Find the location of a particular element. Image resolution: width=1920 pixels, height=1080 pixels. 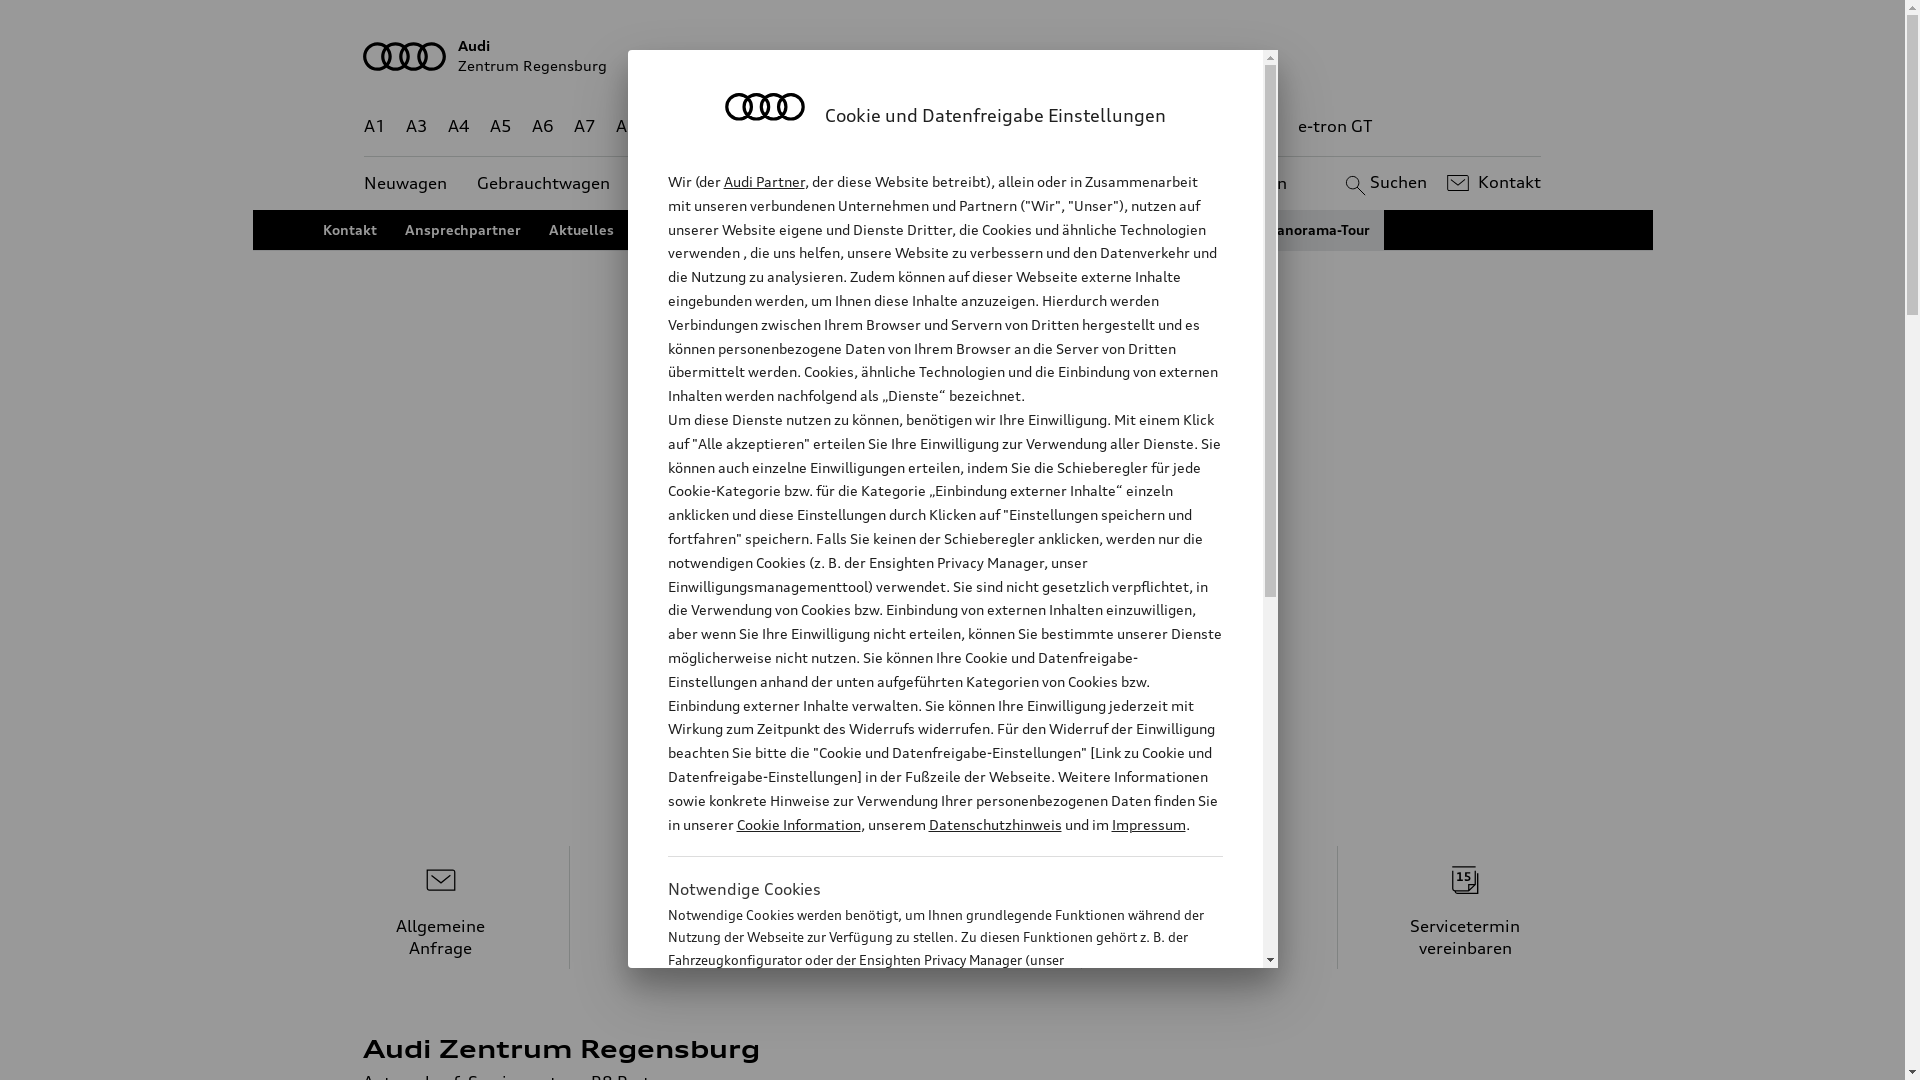

Cookie Information is located at coordinates (924, 1059).